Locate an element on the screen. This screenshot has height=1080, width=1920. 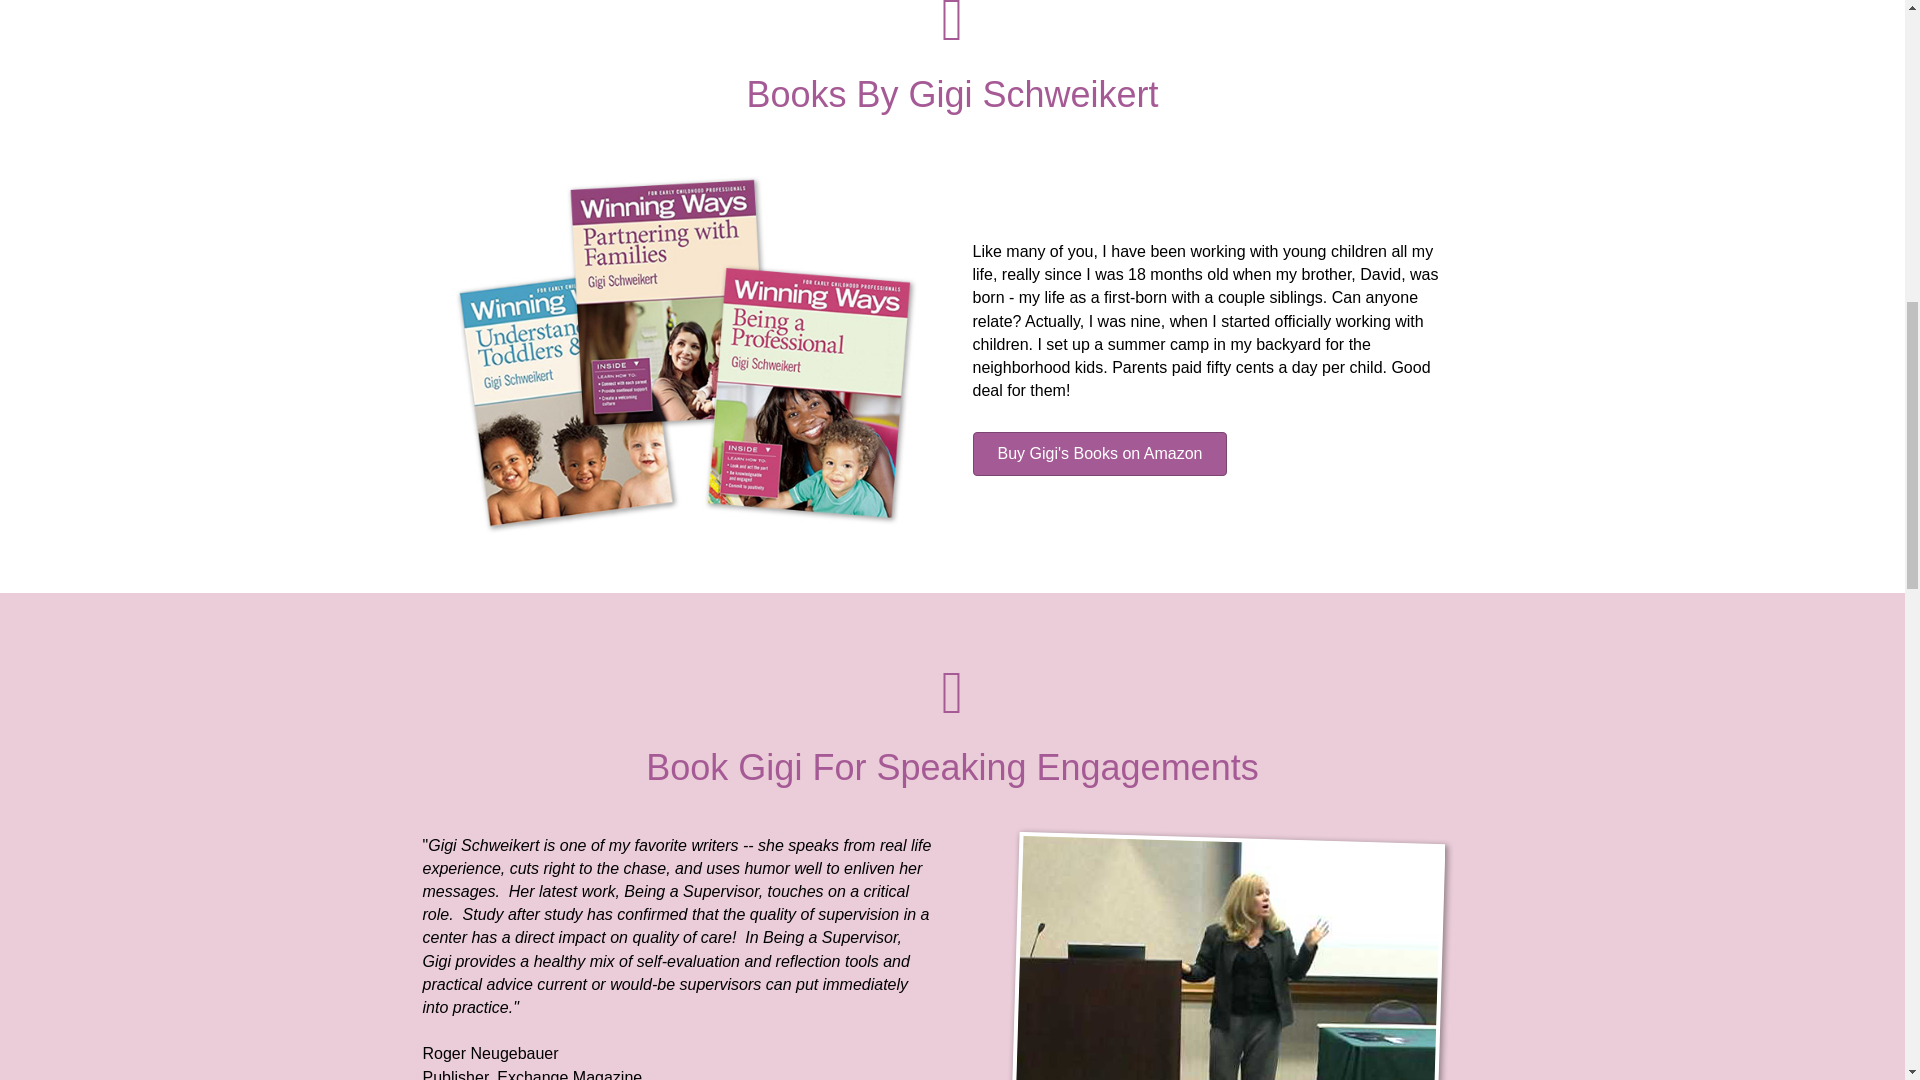
Buy Gigi's Books on Amazon is located at coordinates (1098, 454).